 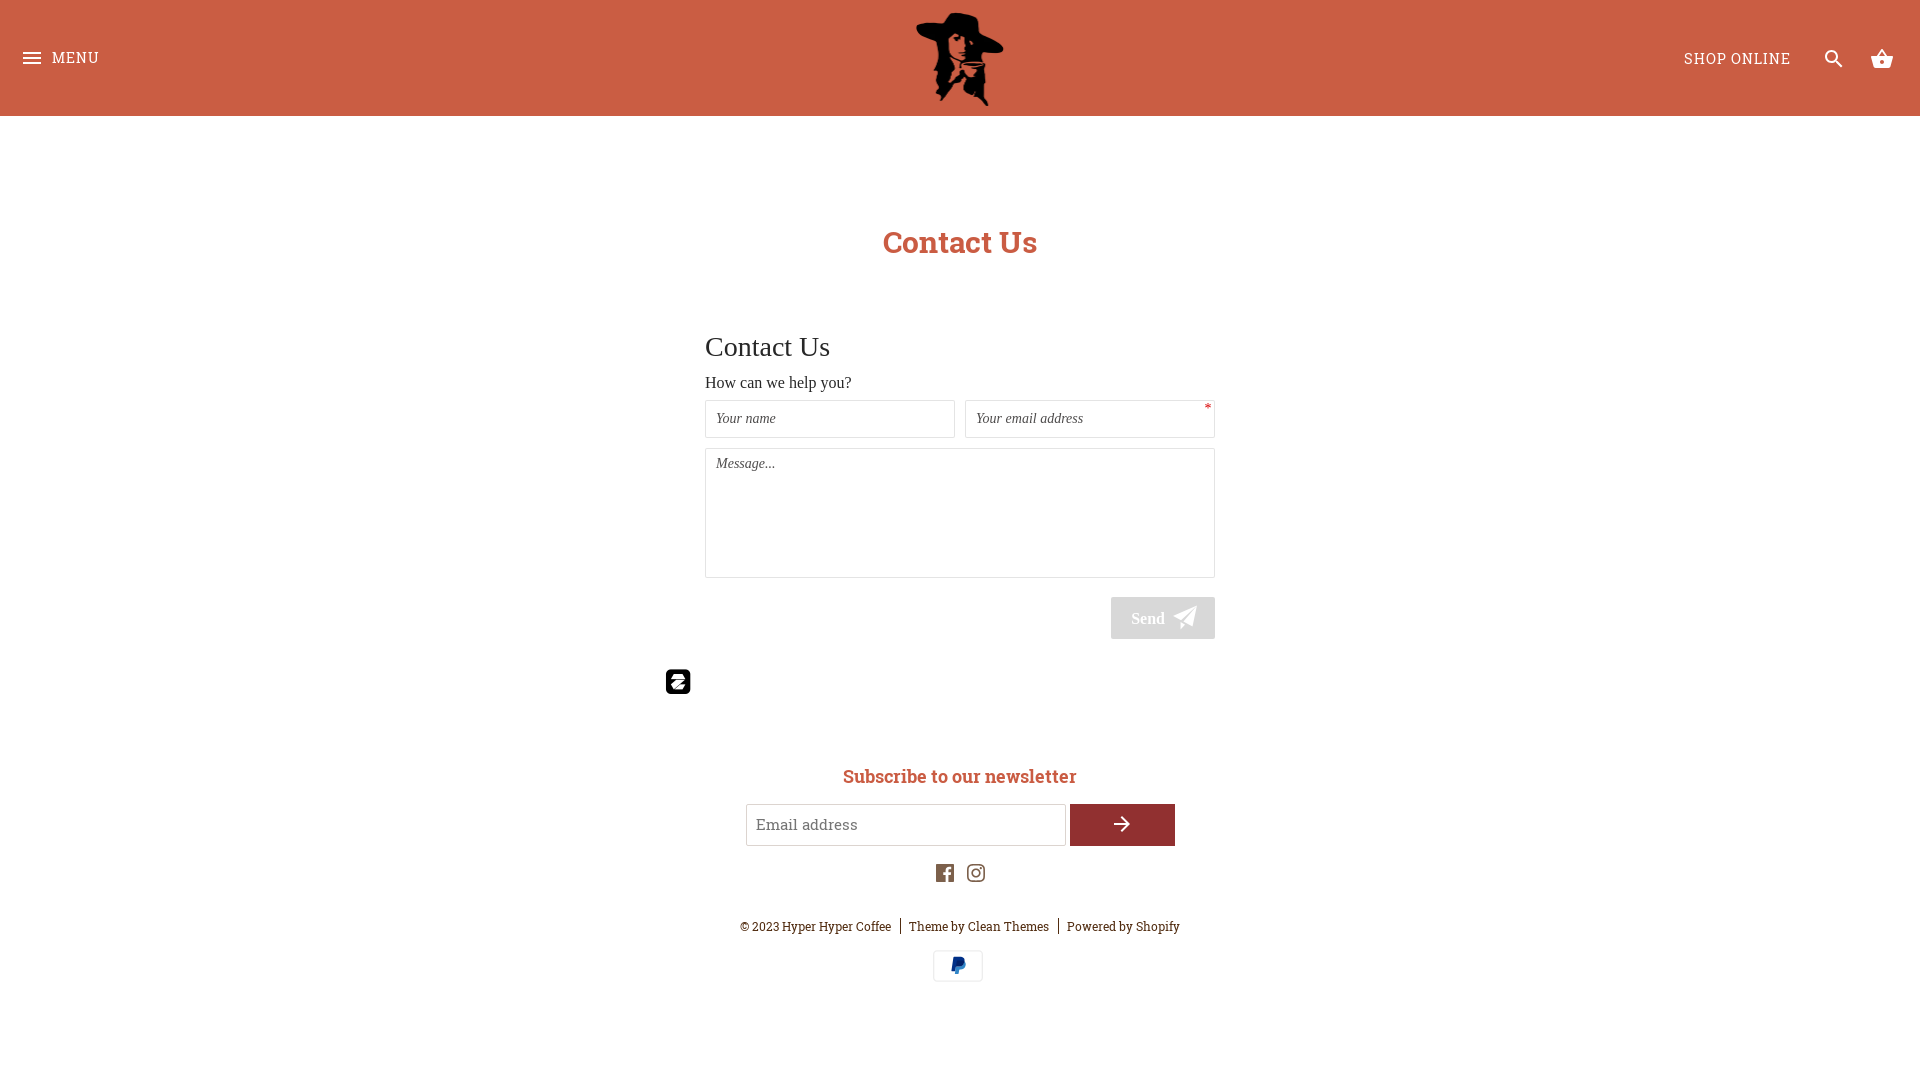 I want to click on Zotabox, so click(x=678, y=675).